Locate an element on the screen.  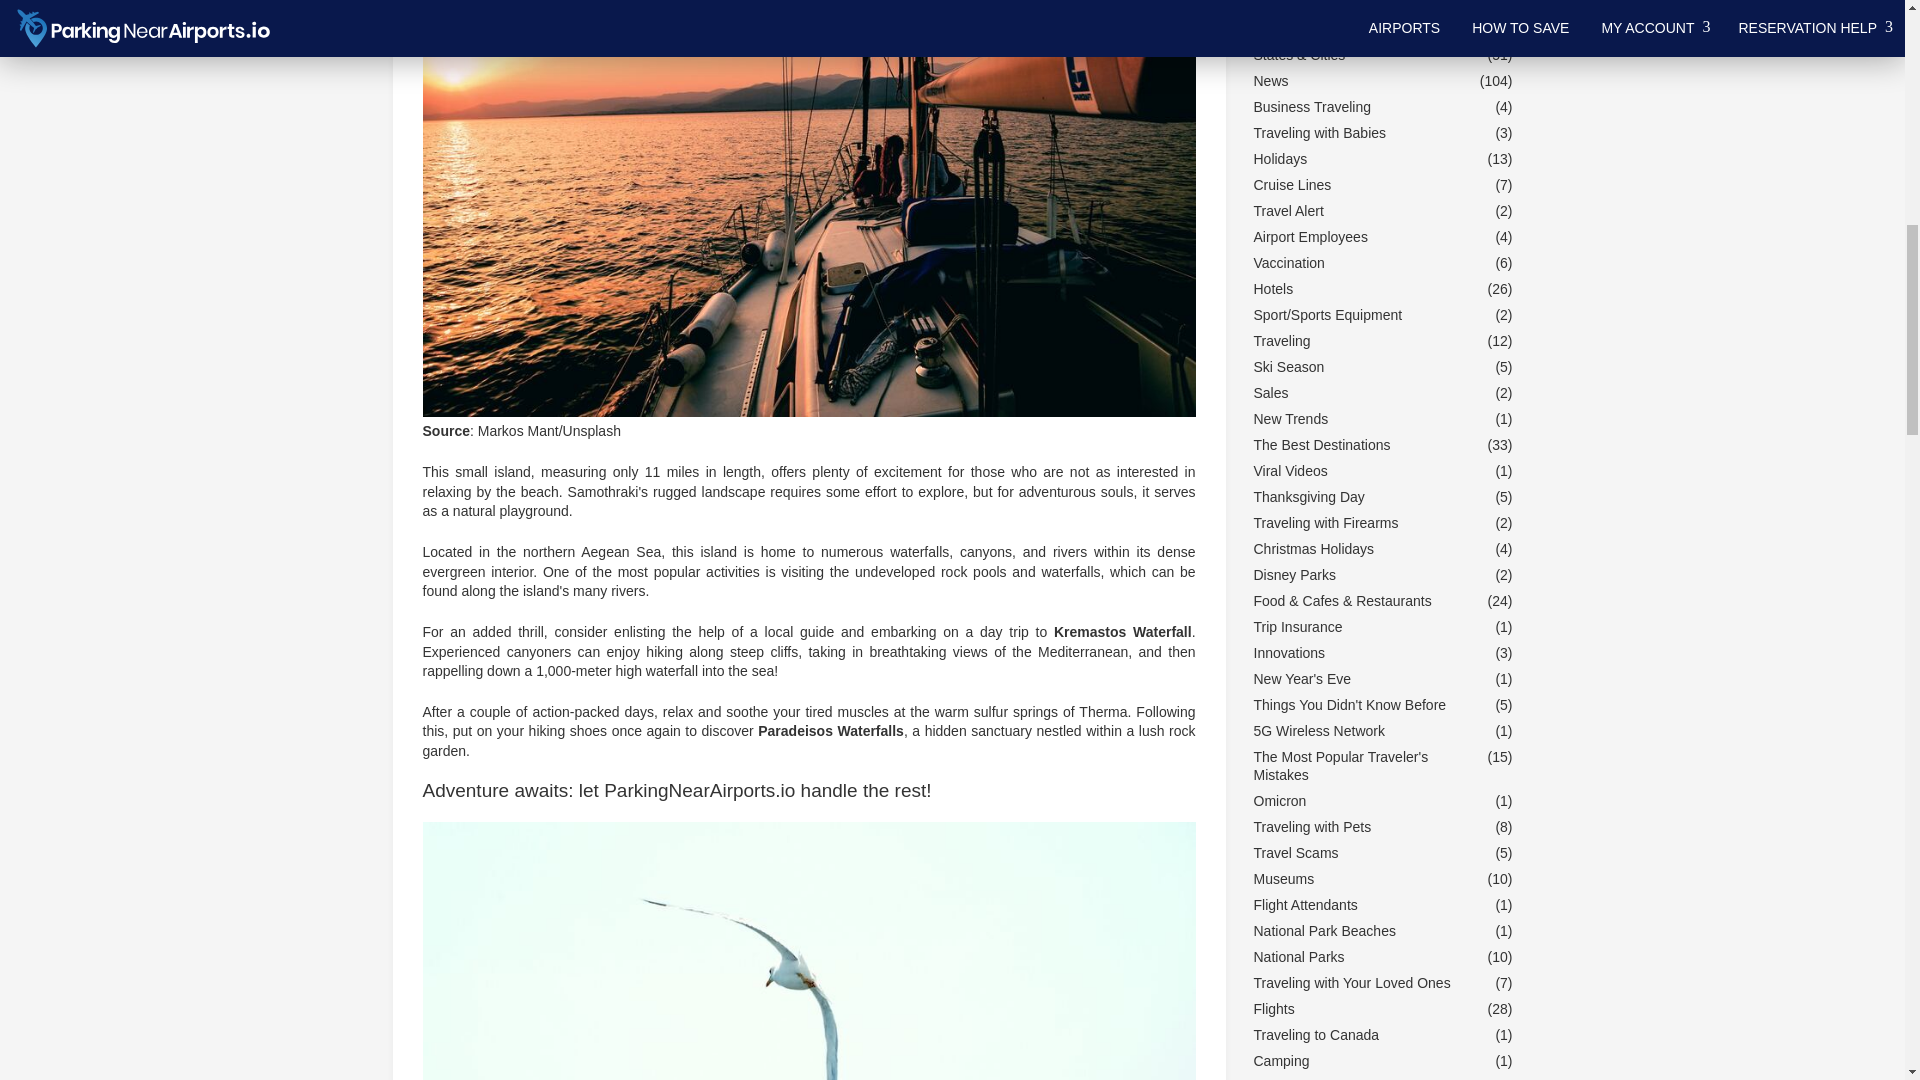
Kremastos Waterfall is located at coordinates (1123, 632).